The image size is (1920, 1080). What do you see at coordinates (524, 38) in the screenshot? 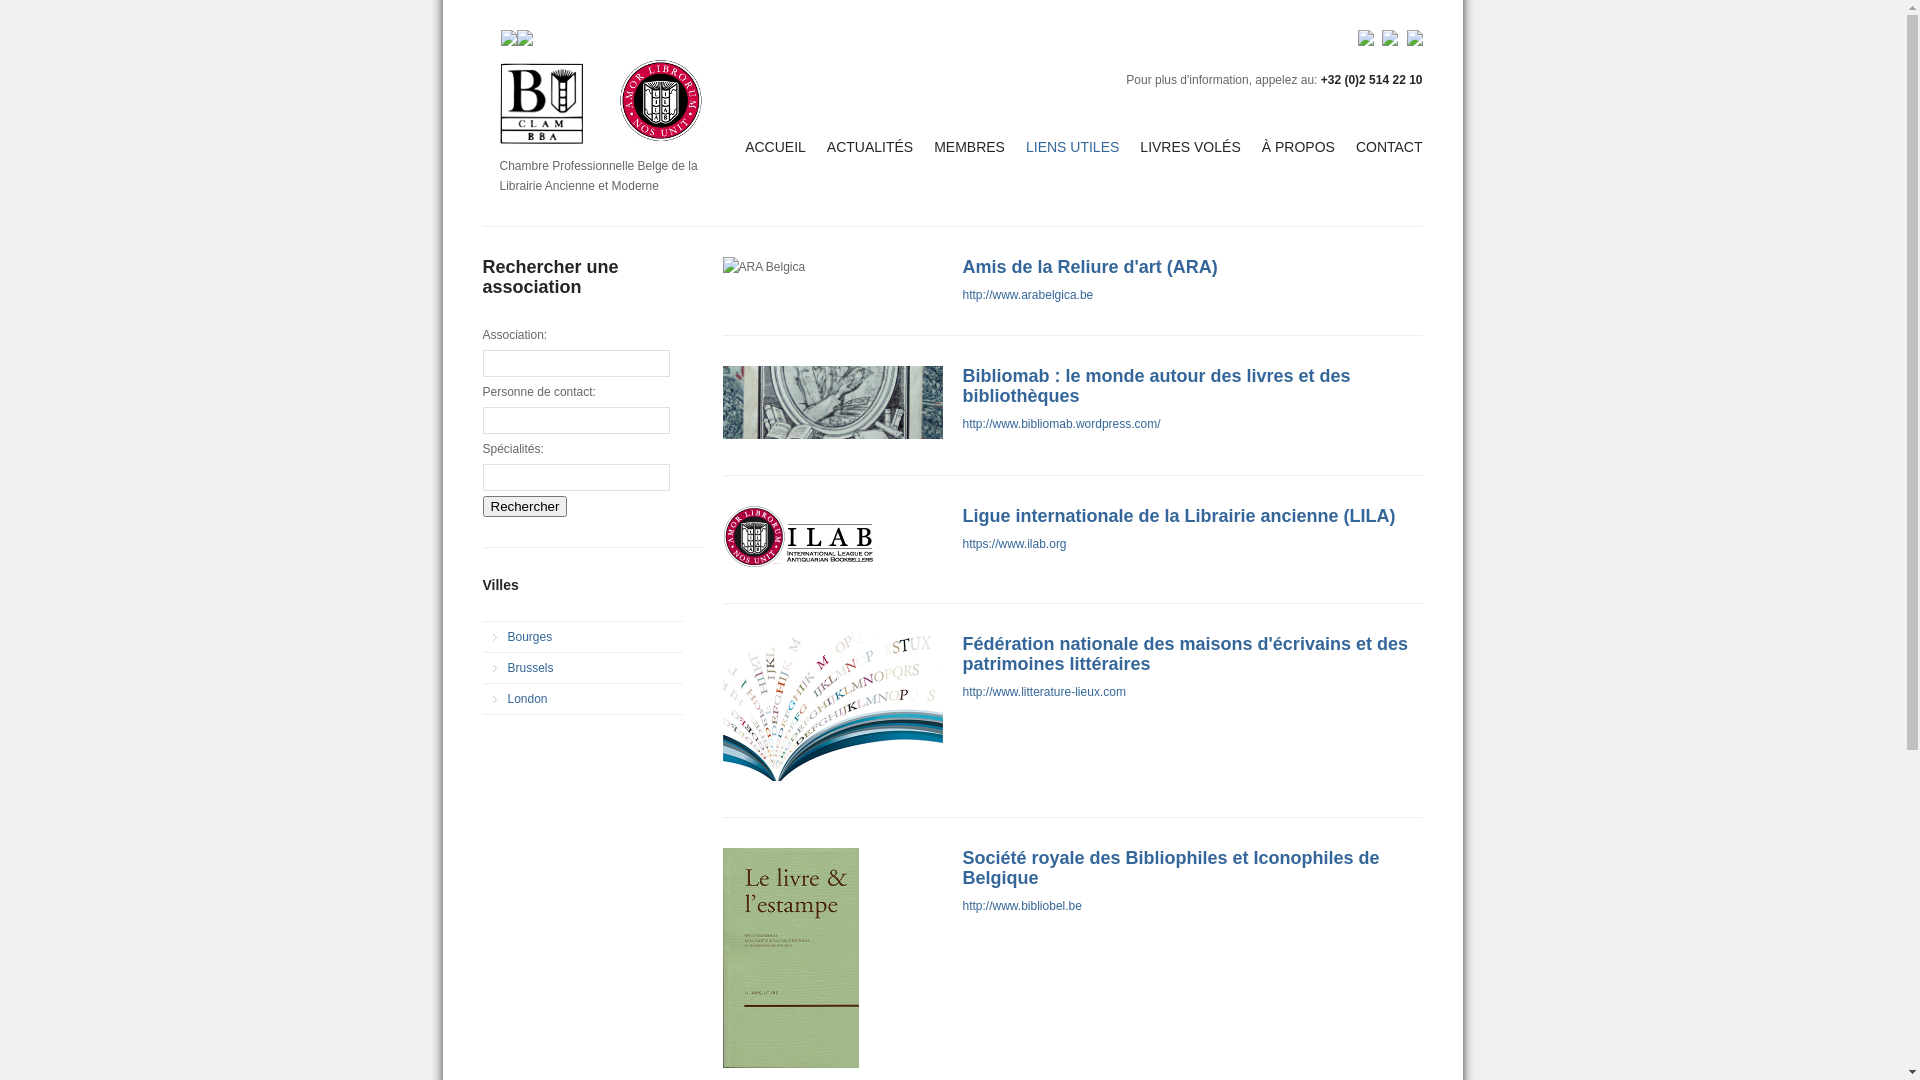
I see `Twitter` at bounding box center [524, 38].